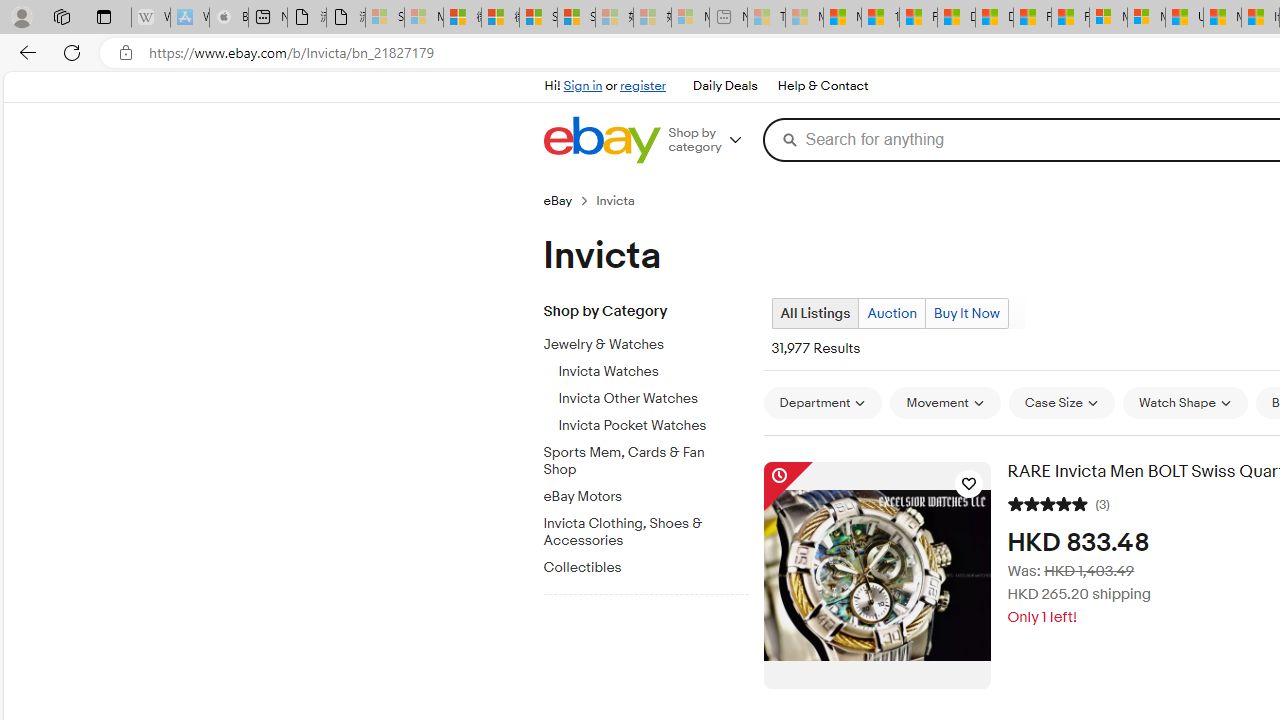 The image size is (1280, 720). Describe the element at coordinates (822, 403) in the screenshot. I see `Department` at that location.